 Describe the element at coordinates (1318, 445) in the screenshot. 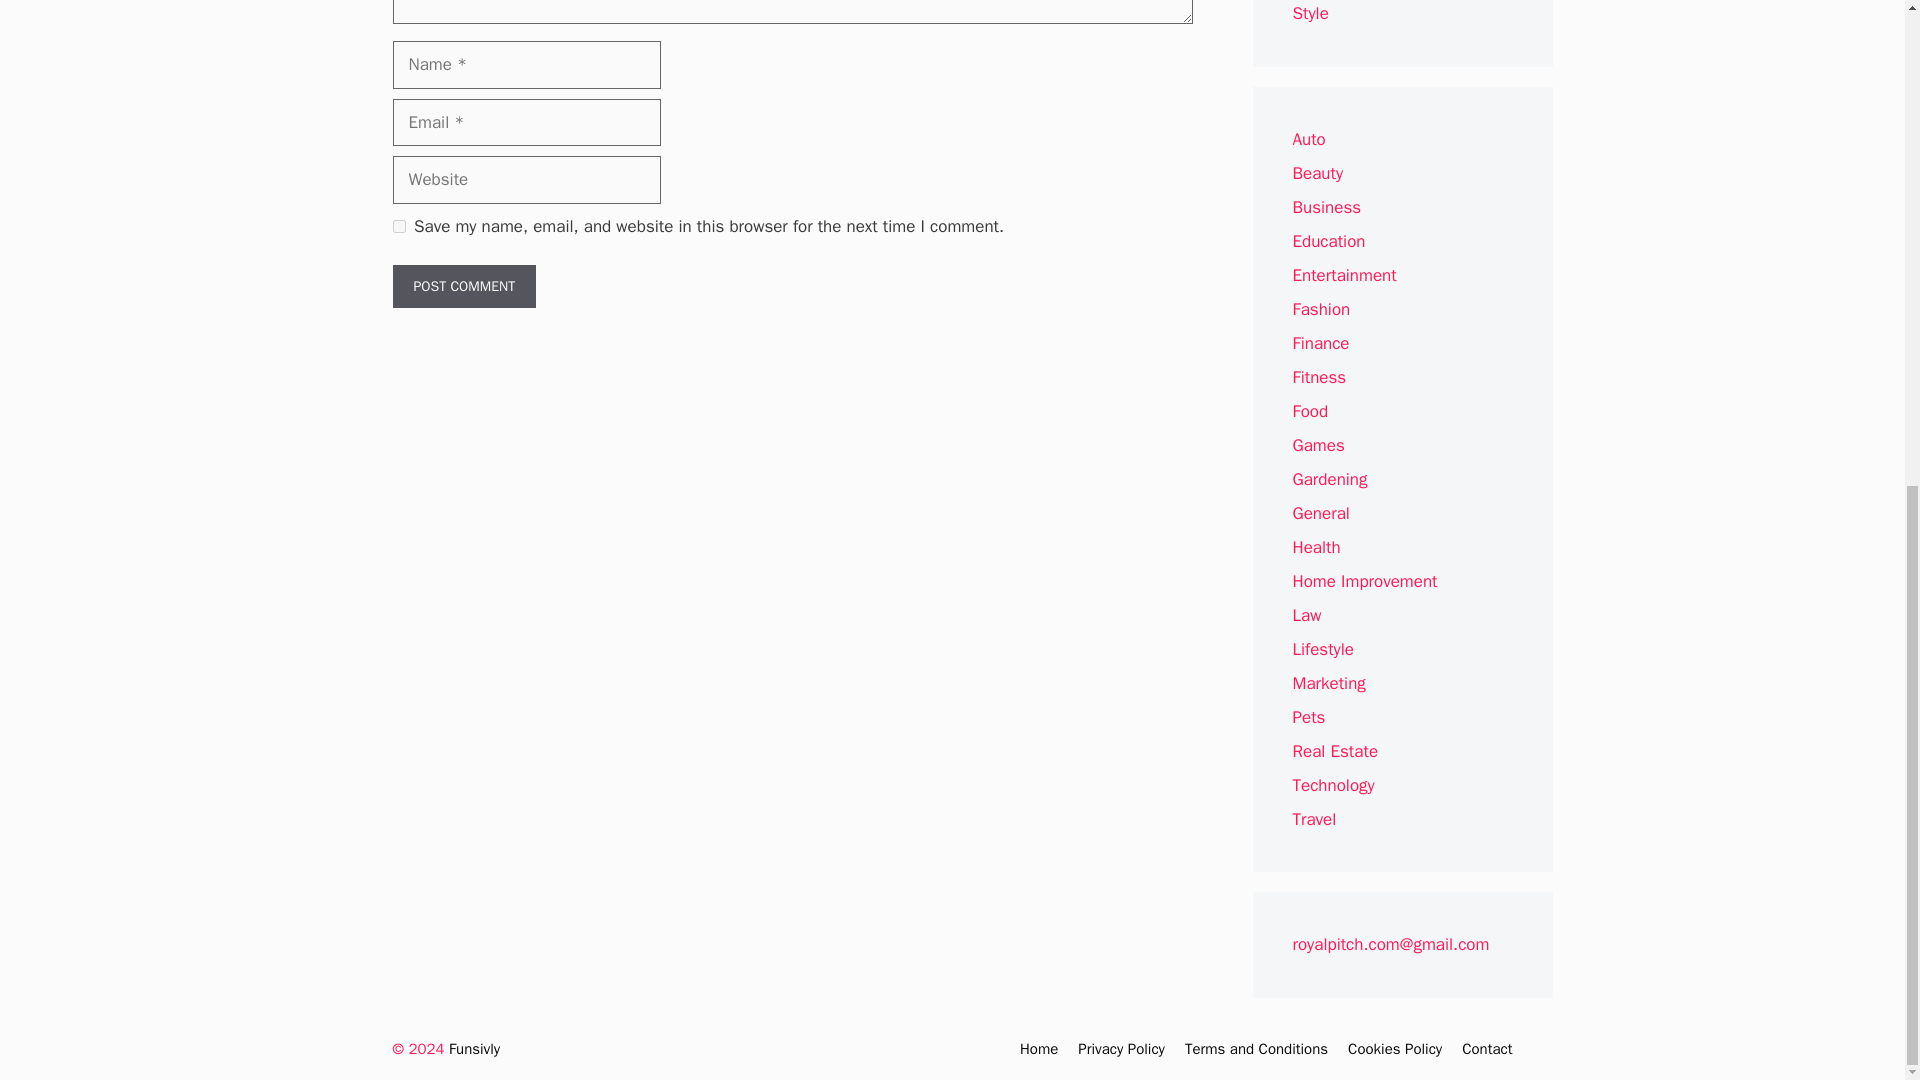

I see `Games` at that location.